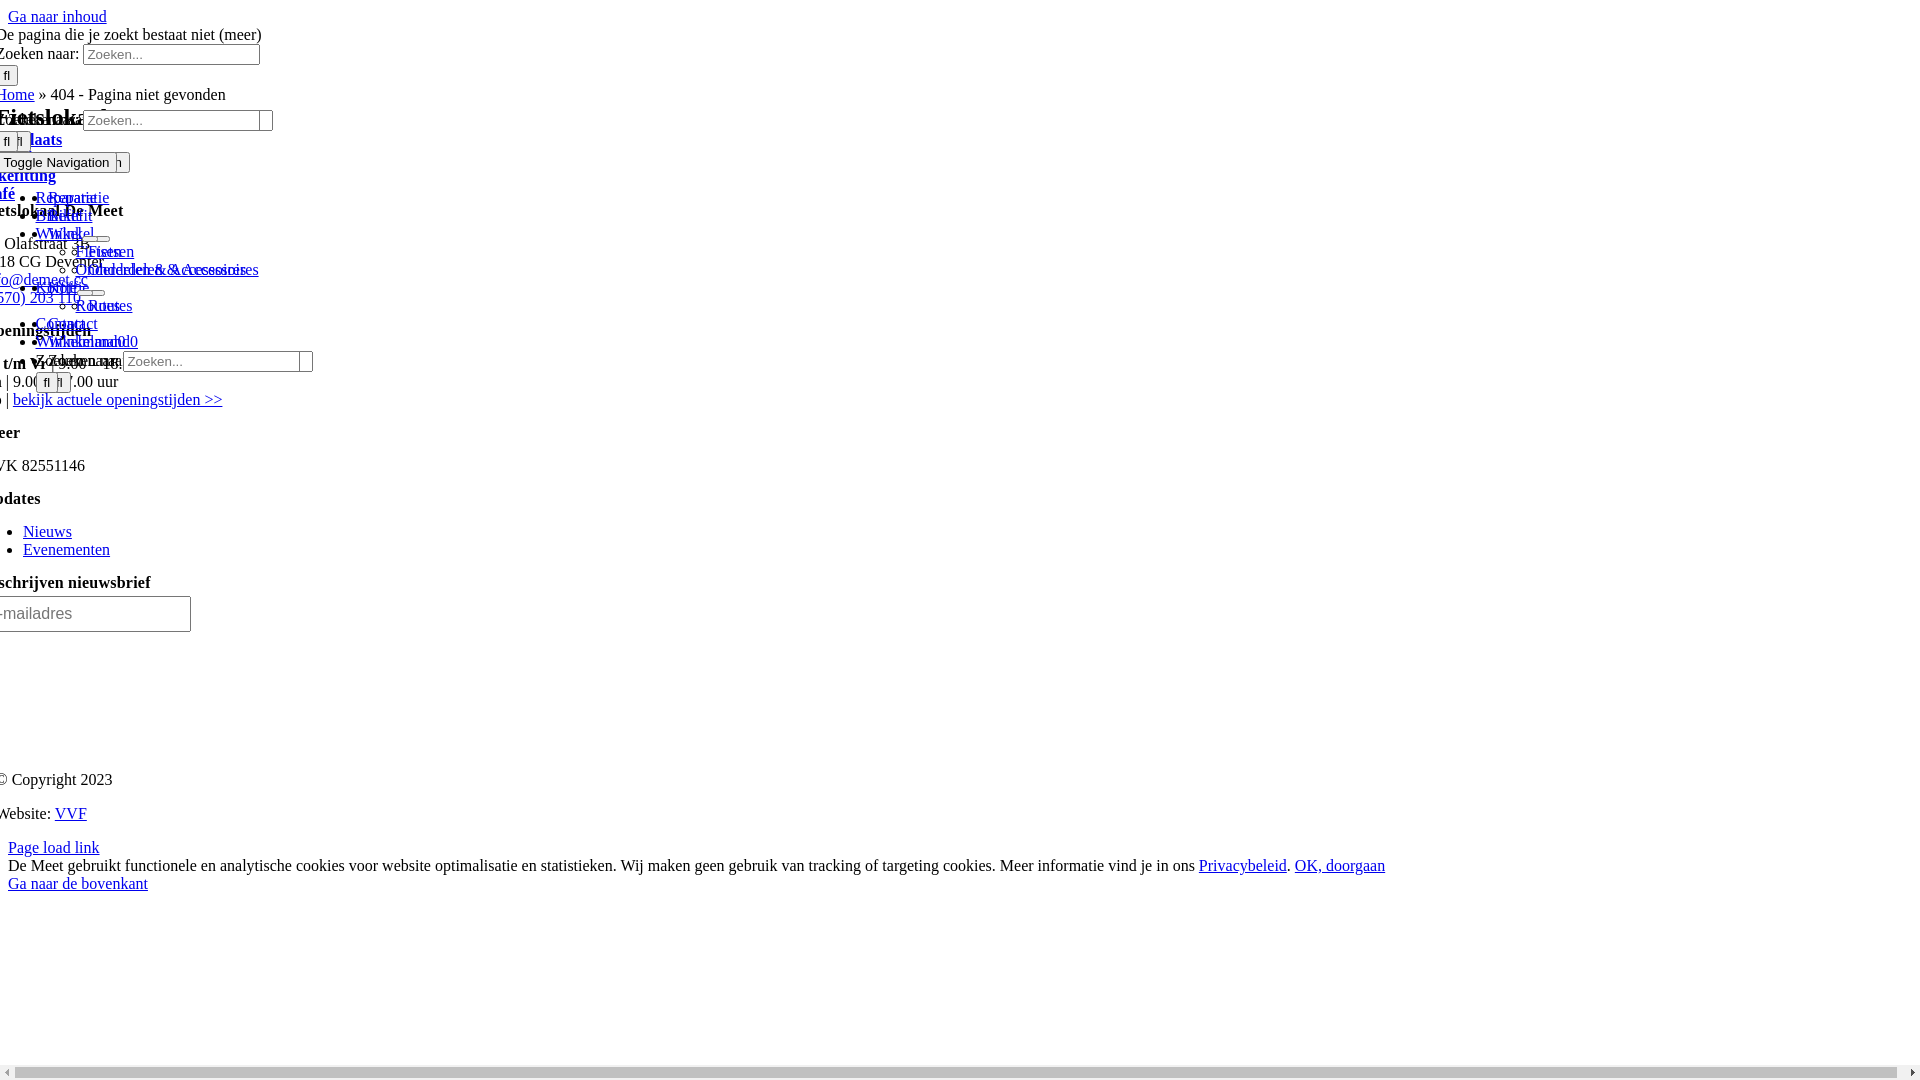  What do you see at coordinates (66, 550) in the screenshot?
I see `Evenementen` at bounding box center [66, 550].